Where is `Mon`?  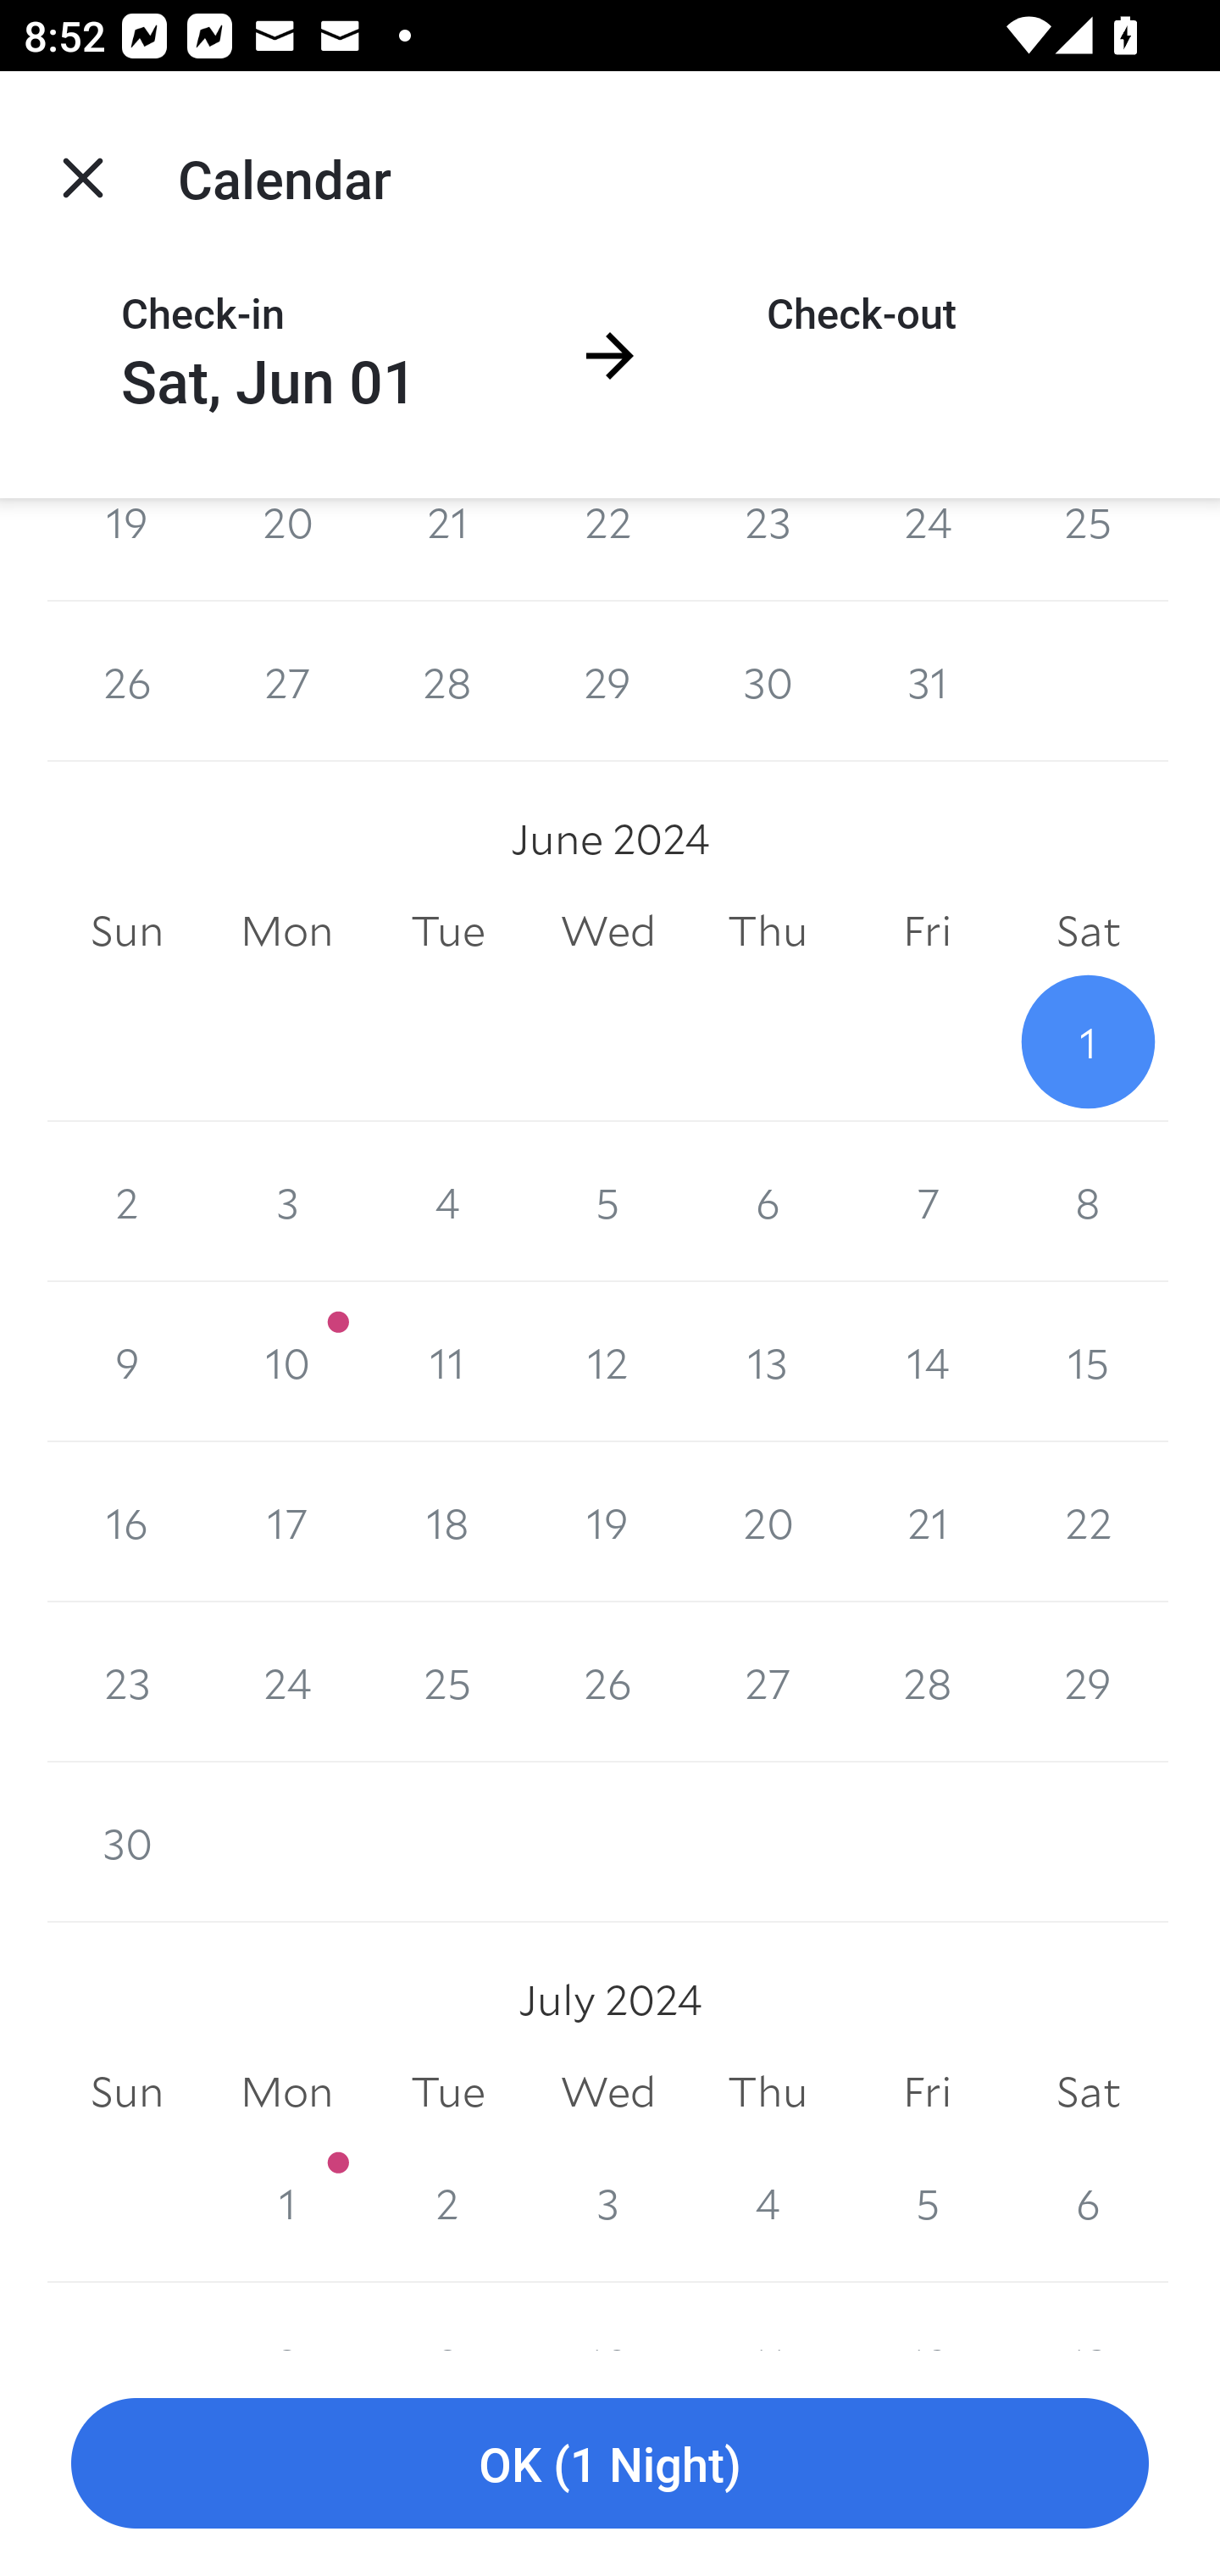 Mon is located at coordinates (286, 930).